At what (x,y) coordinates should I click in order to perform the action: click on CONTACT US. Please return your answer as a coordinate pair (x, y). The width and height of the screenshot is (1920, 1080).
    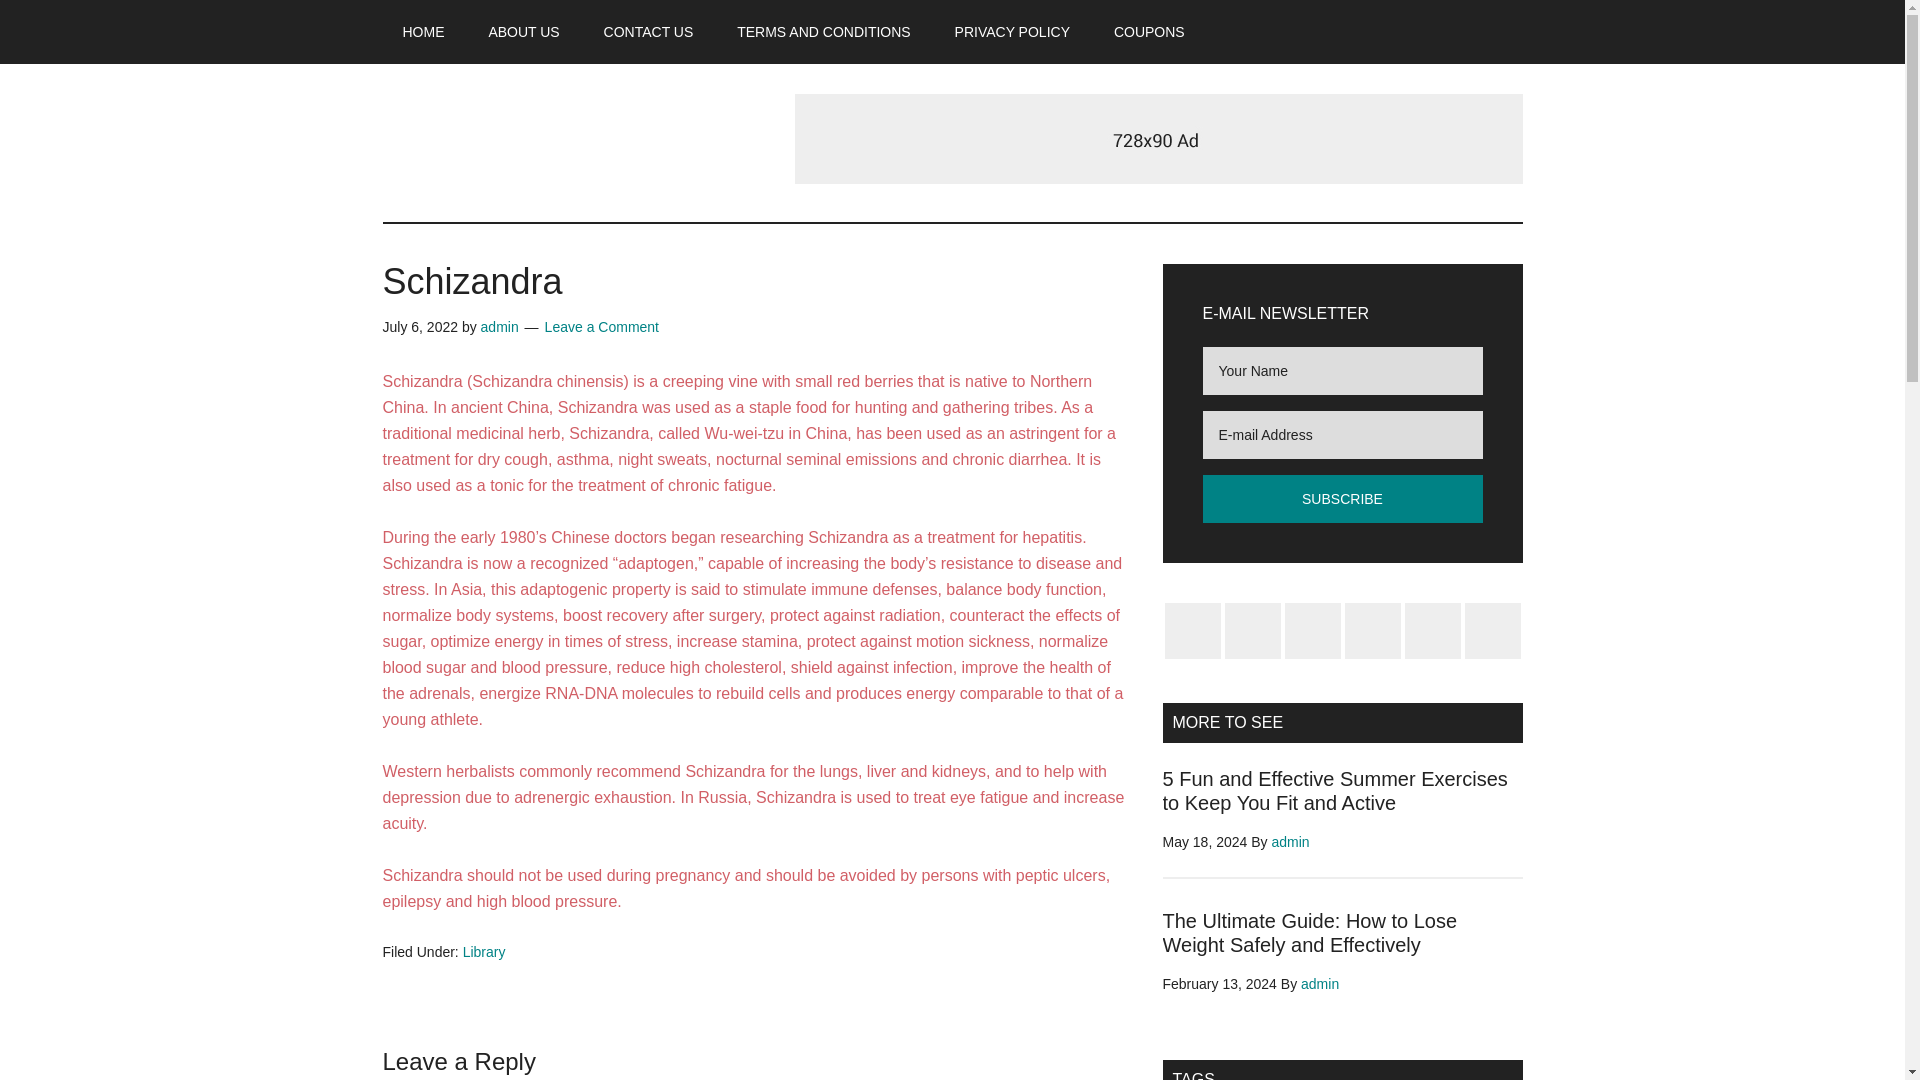
    Looking at the image, I should click on (648, 32).